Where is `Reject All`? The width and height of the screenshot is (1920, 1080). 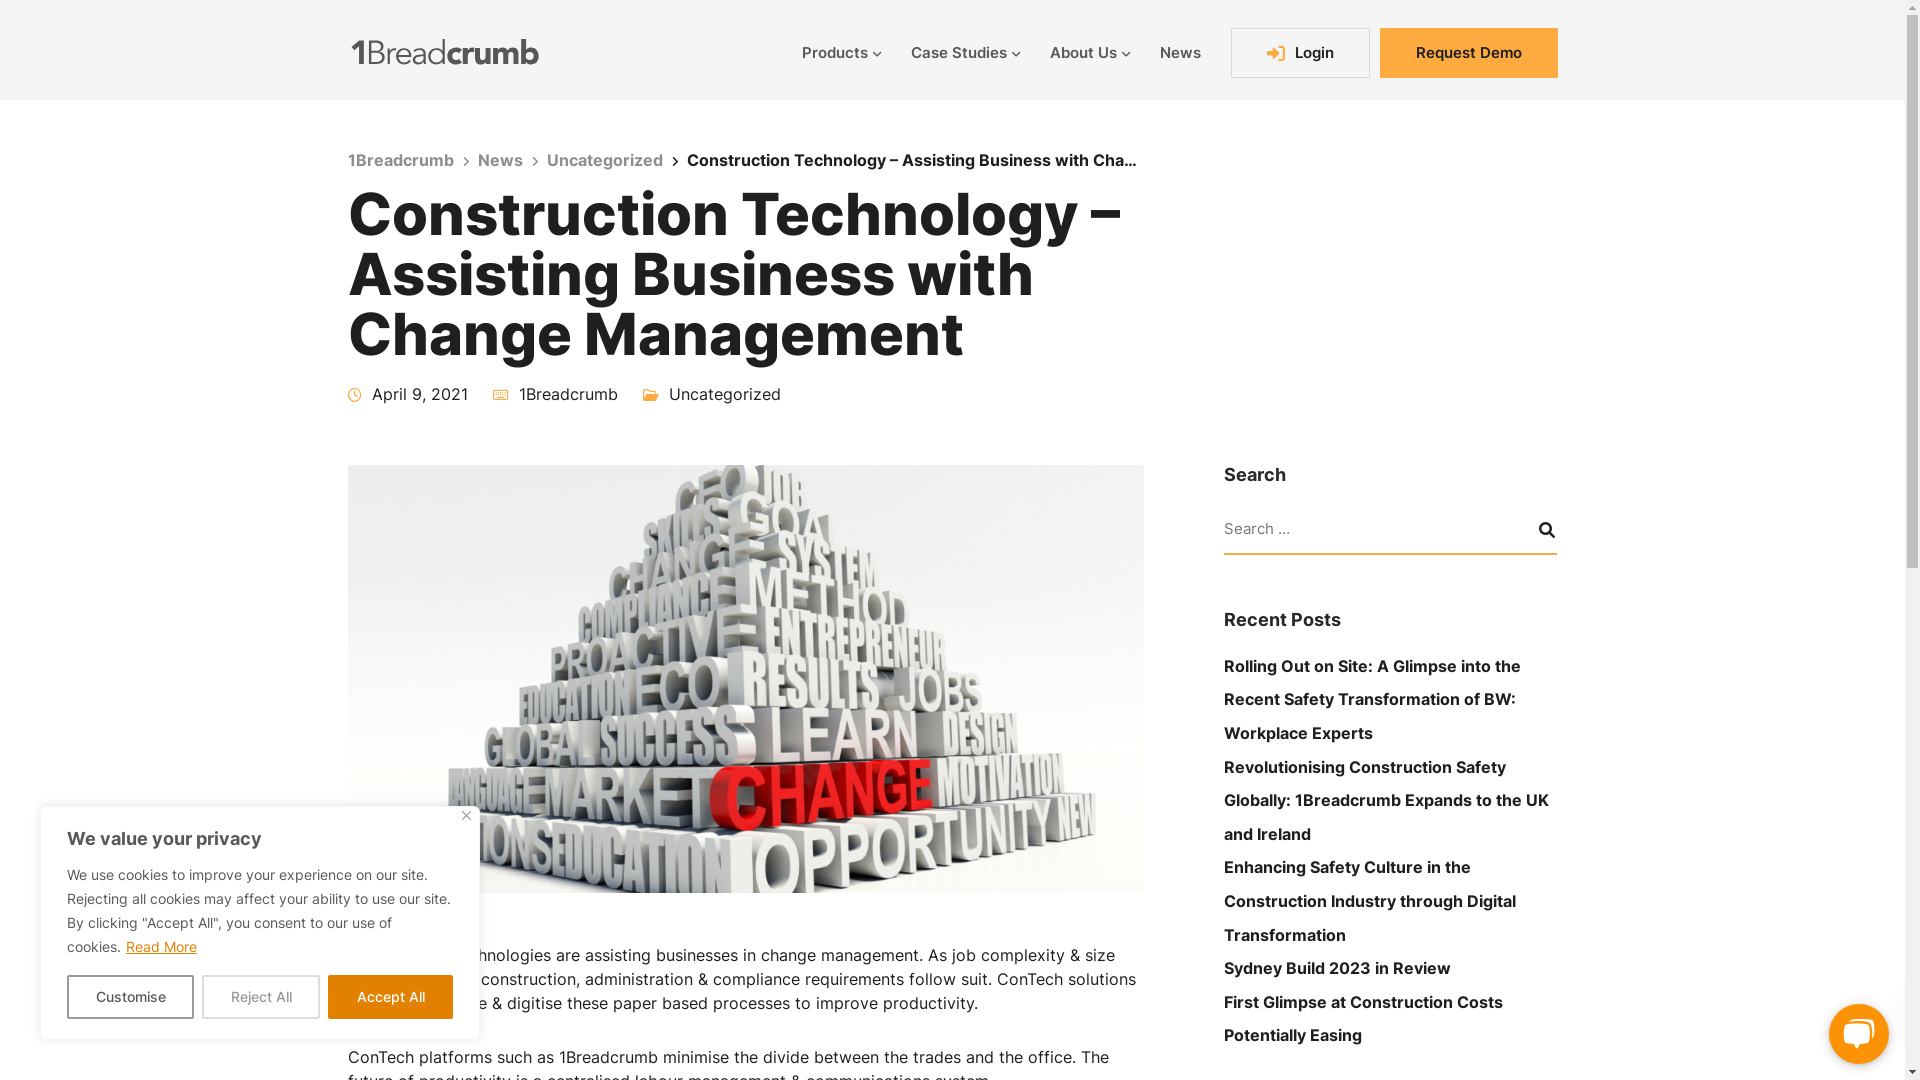
Reject All is located at coordinates (261, 997).